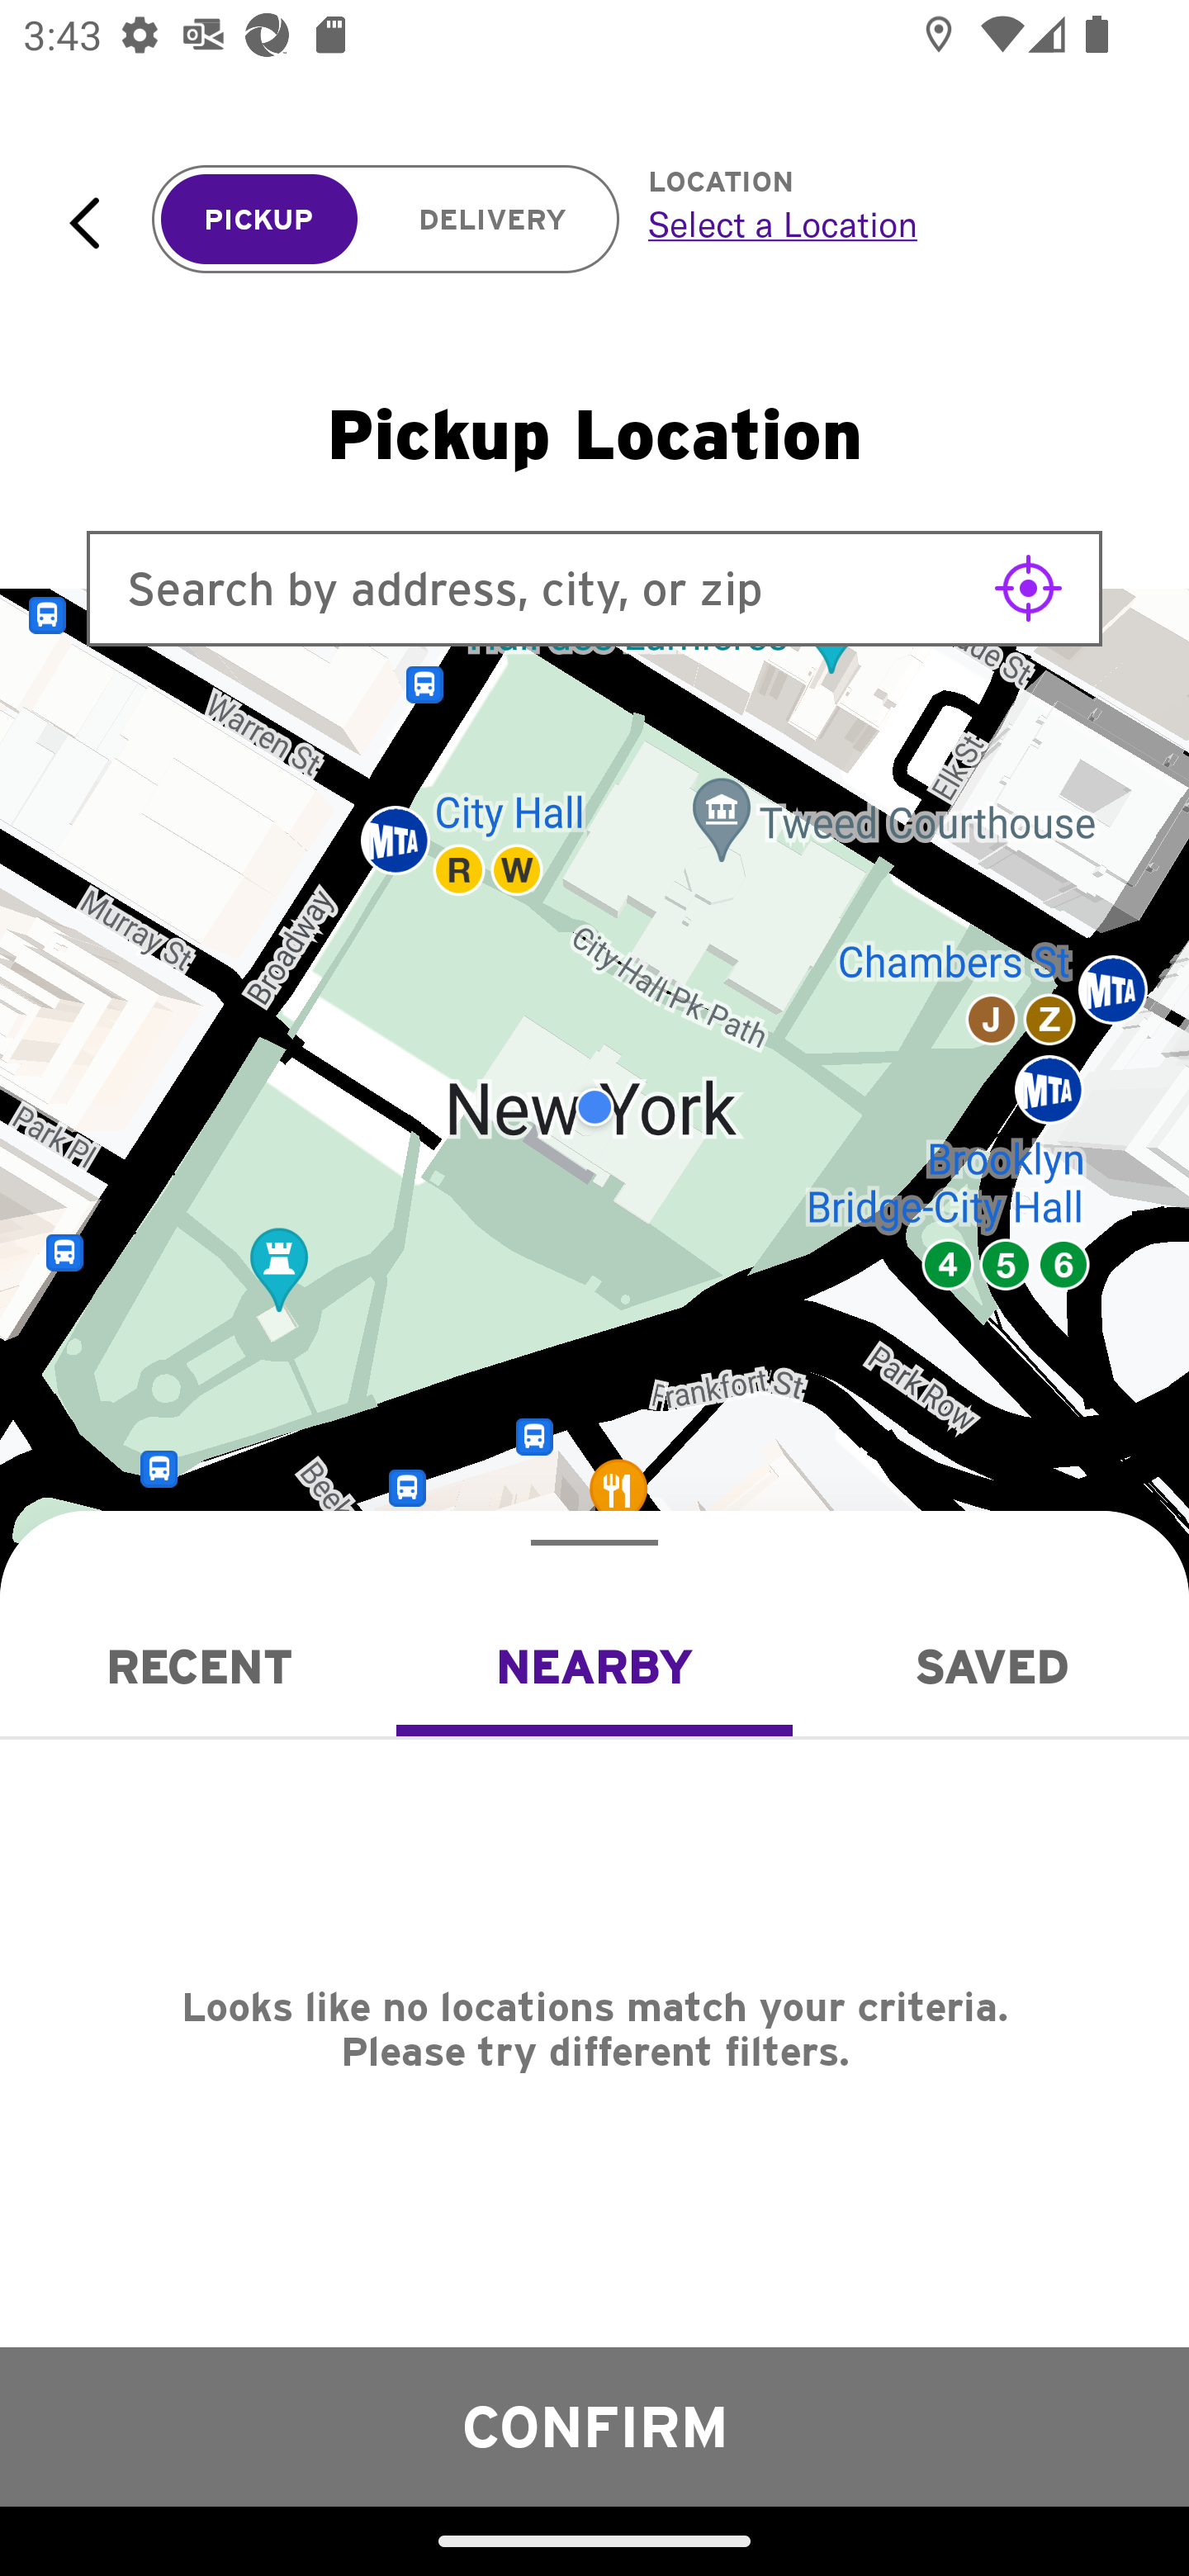  Describe the element at coordinates (594, 588) in the screenshot. I see `Search by address, city, or zip` at that location.